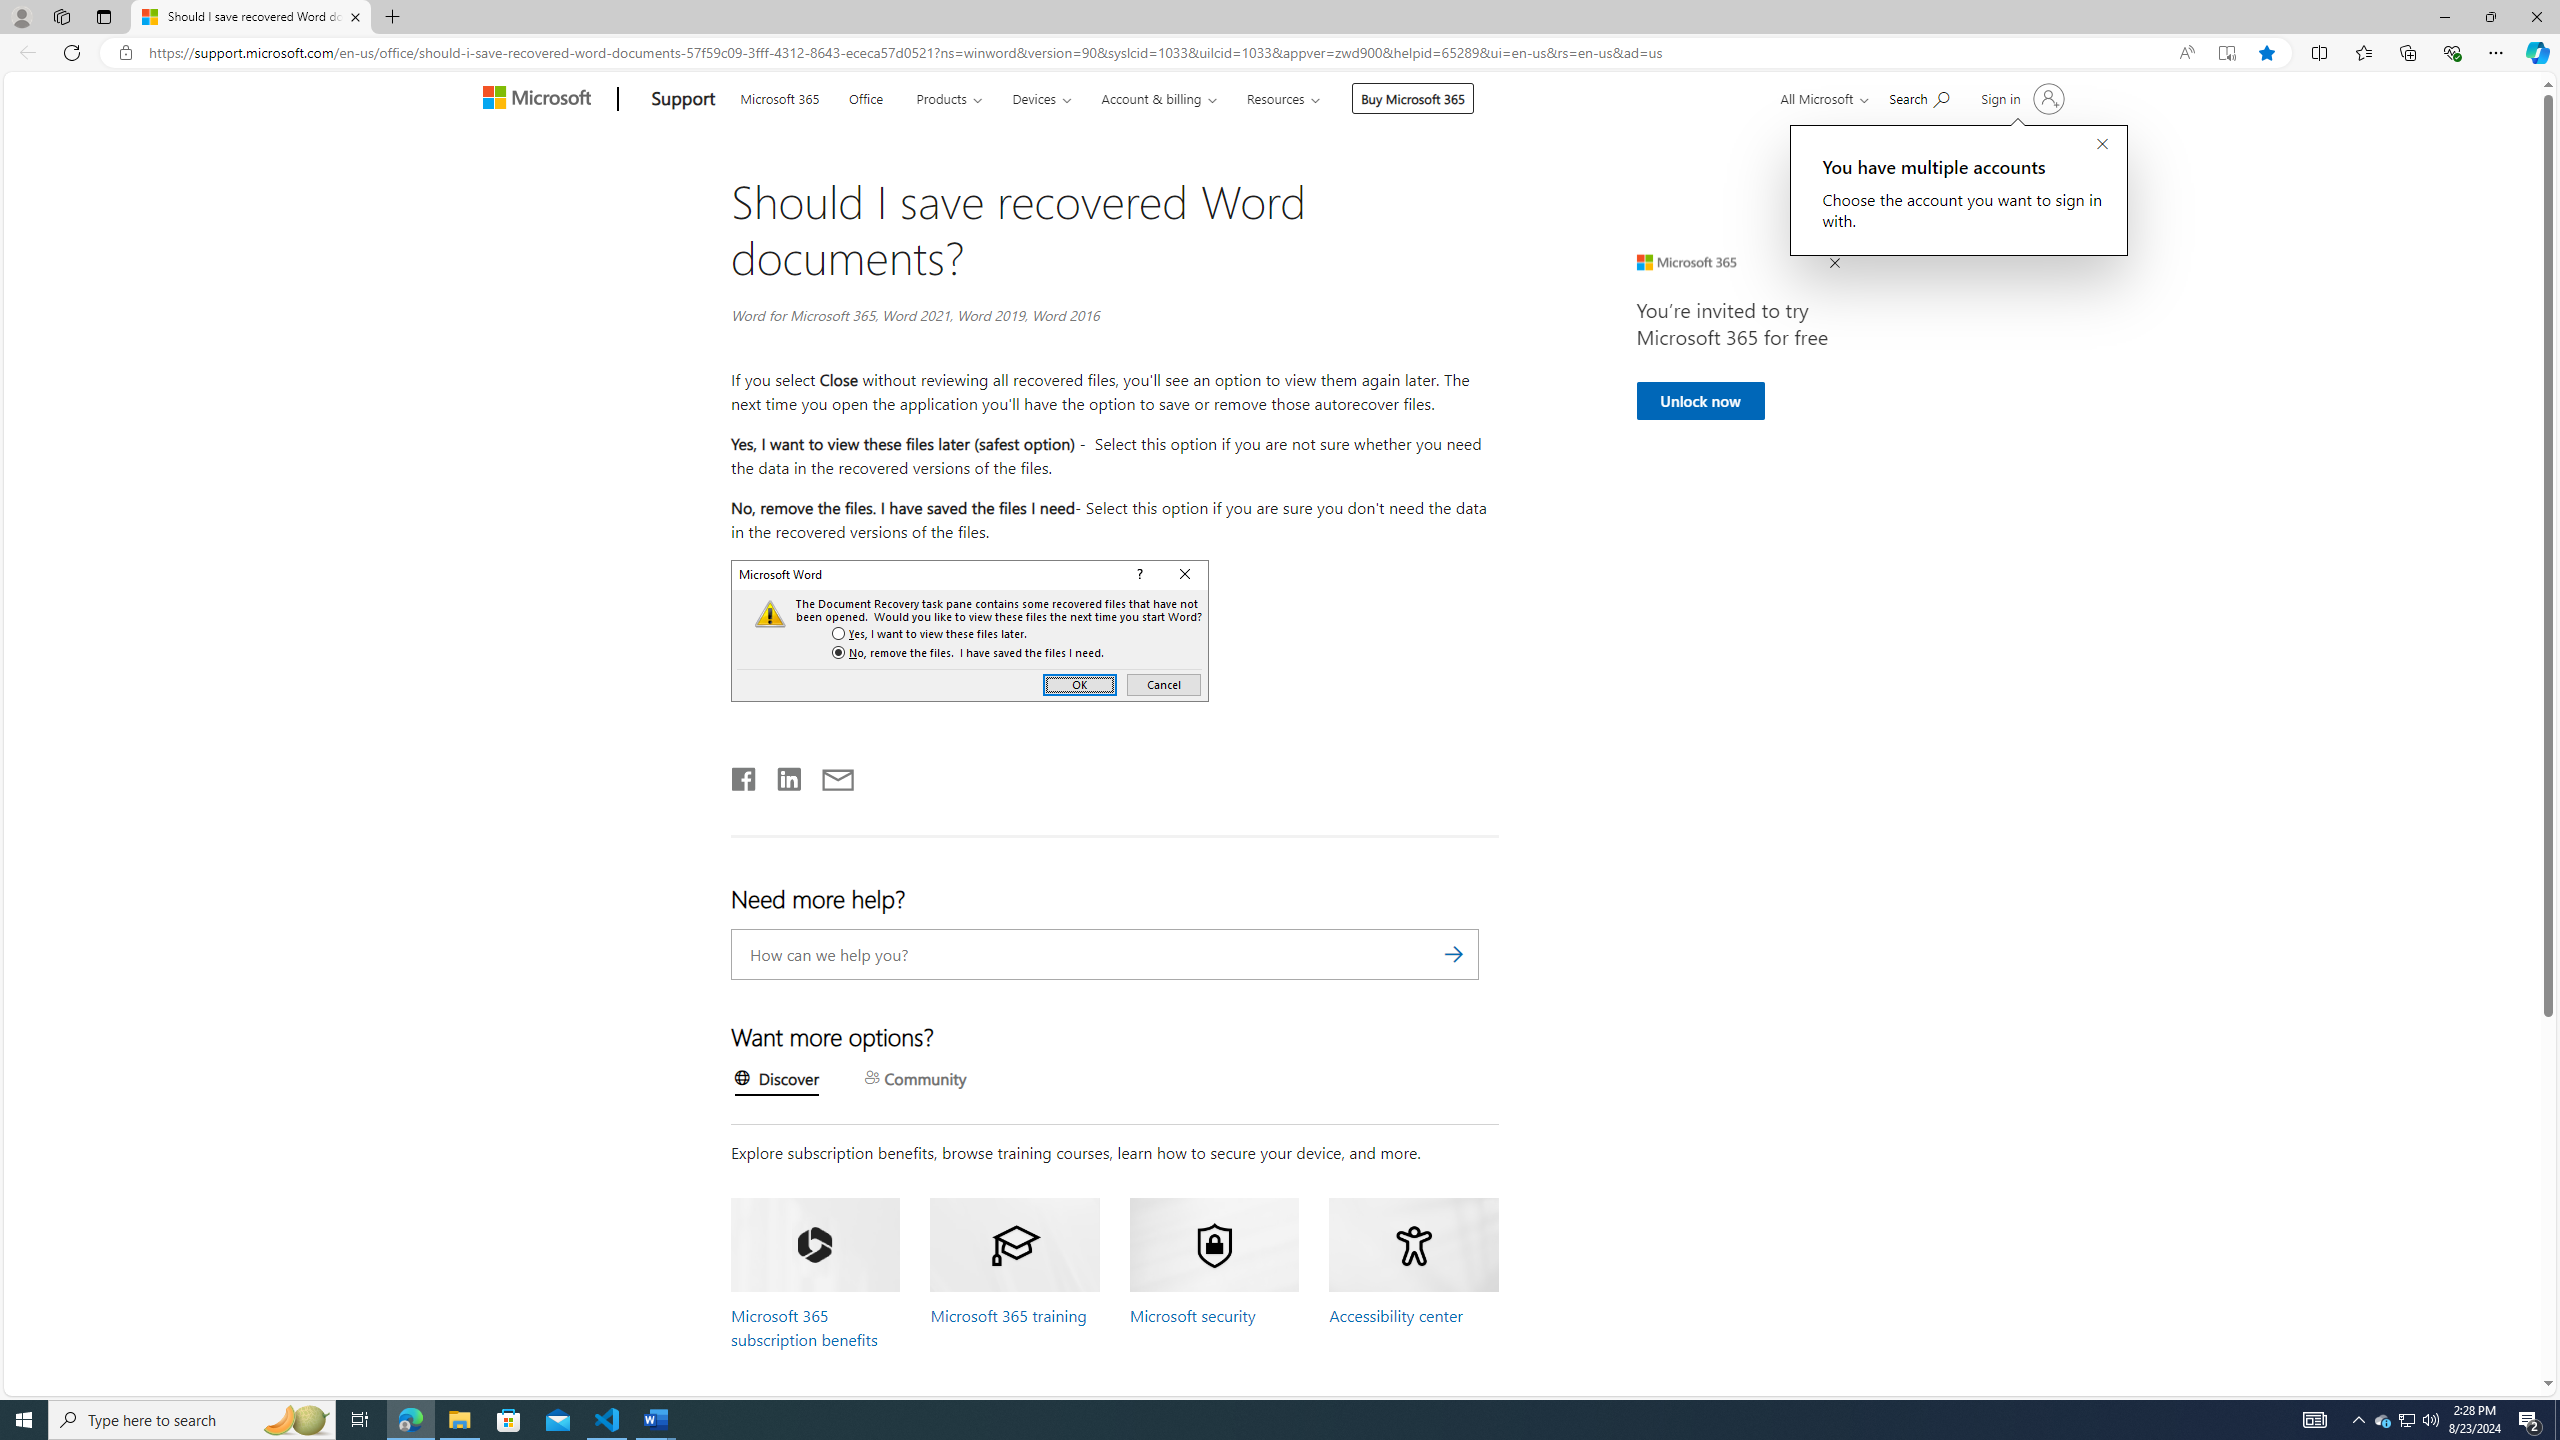 The width and height of the screenshot is (2560, 1440). Describe the element at coordinates (250, 17) in the screenshot. I see `Should I save recovered Word documents? - Microsoft Support` at that location.